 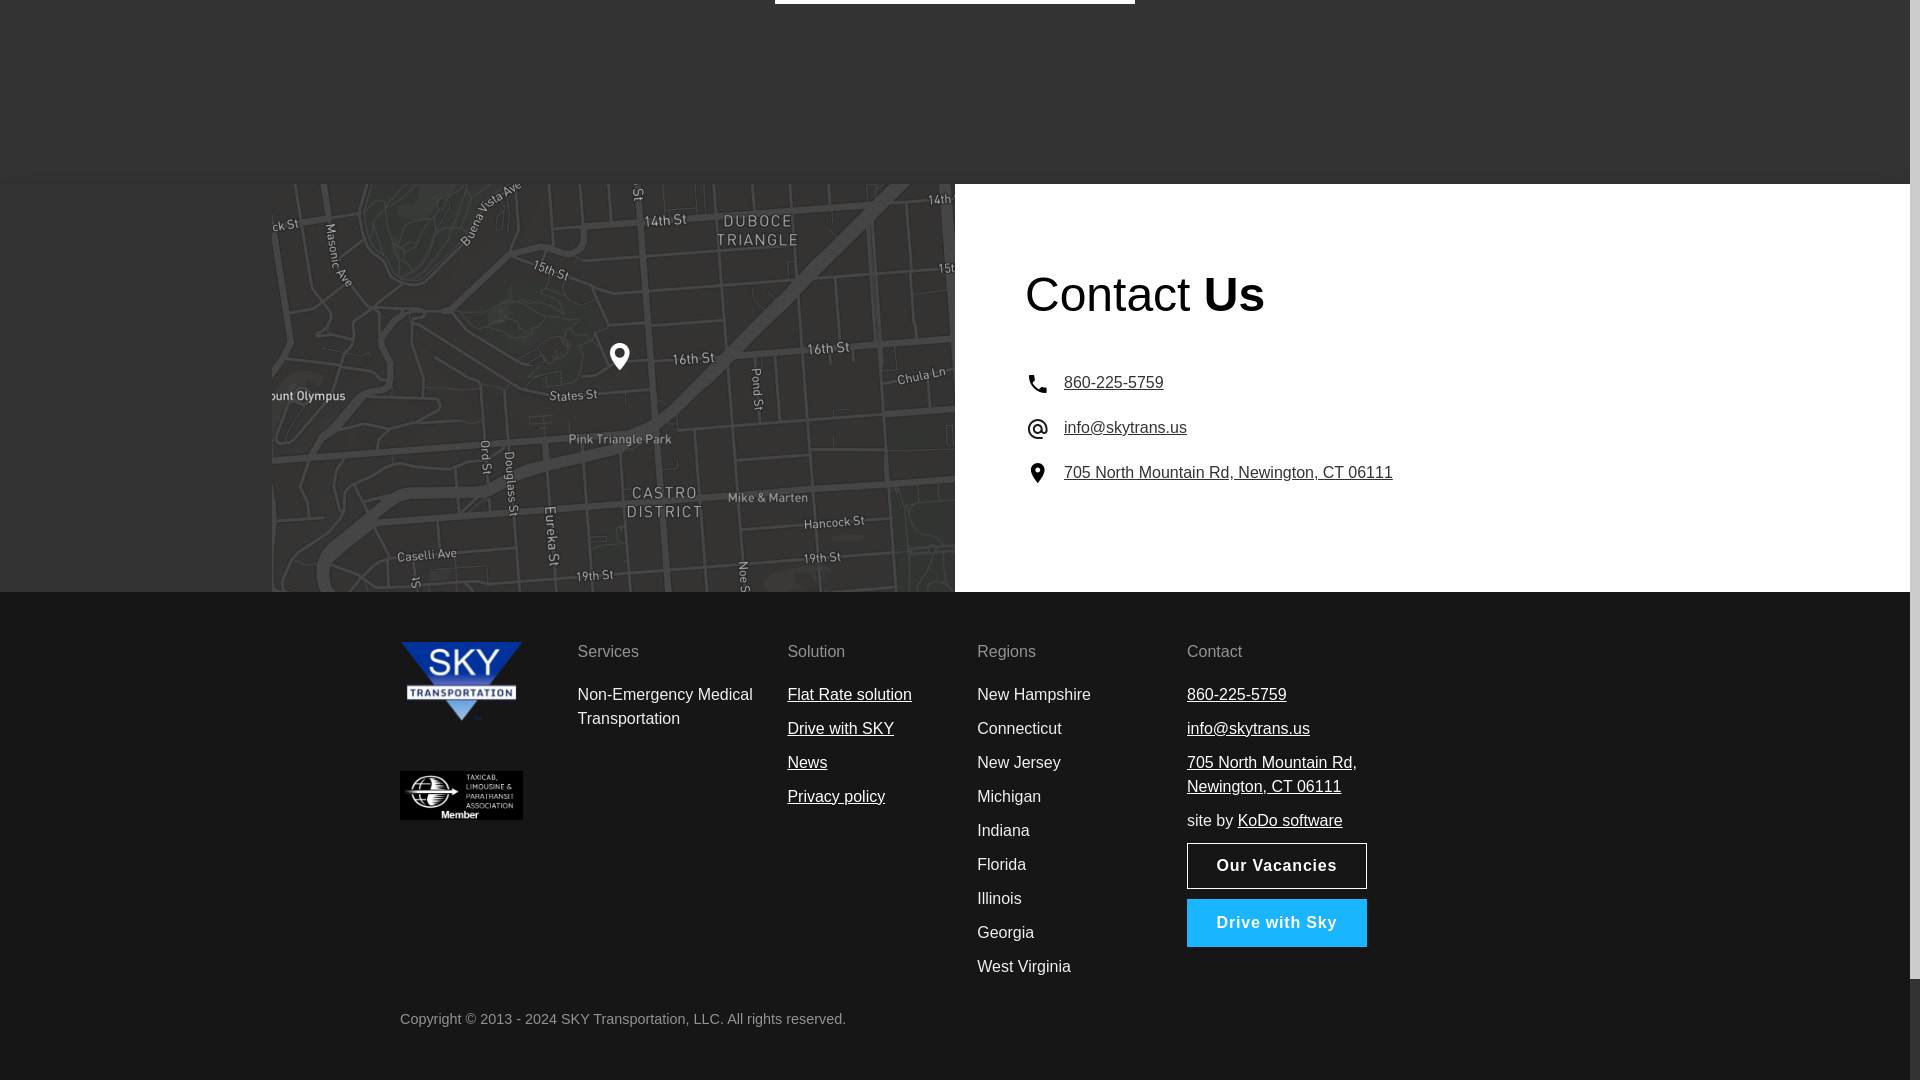 I want to click on 705 North Mountain Rd, Newington, CT 06111, so click(x=1228, y=472).